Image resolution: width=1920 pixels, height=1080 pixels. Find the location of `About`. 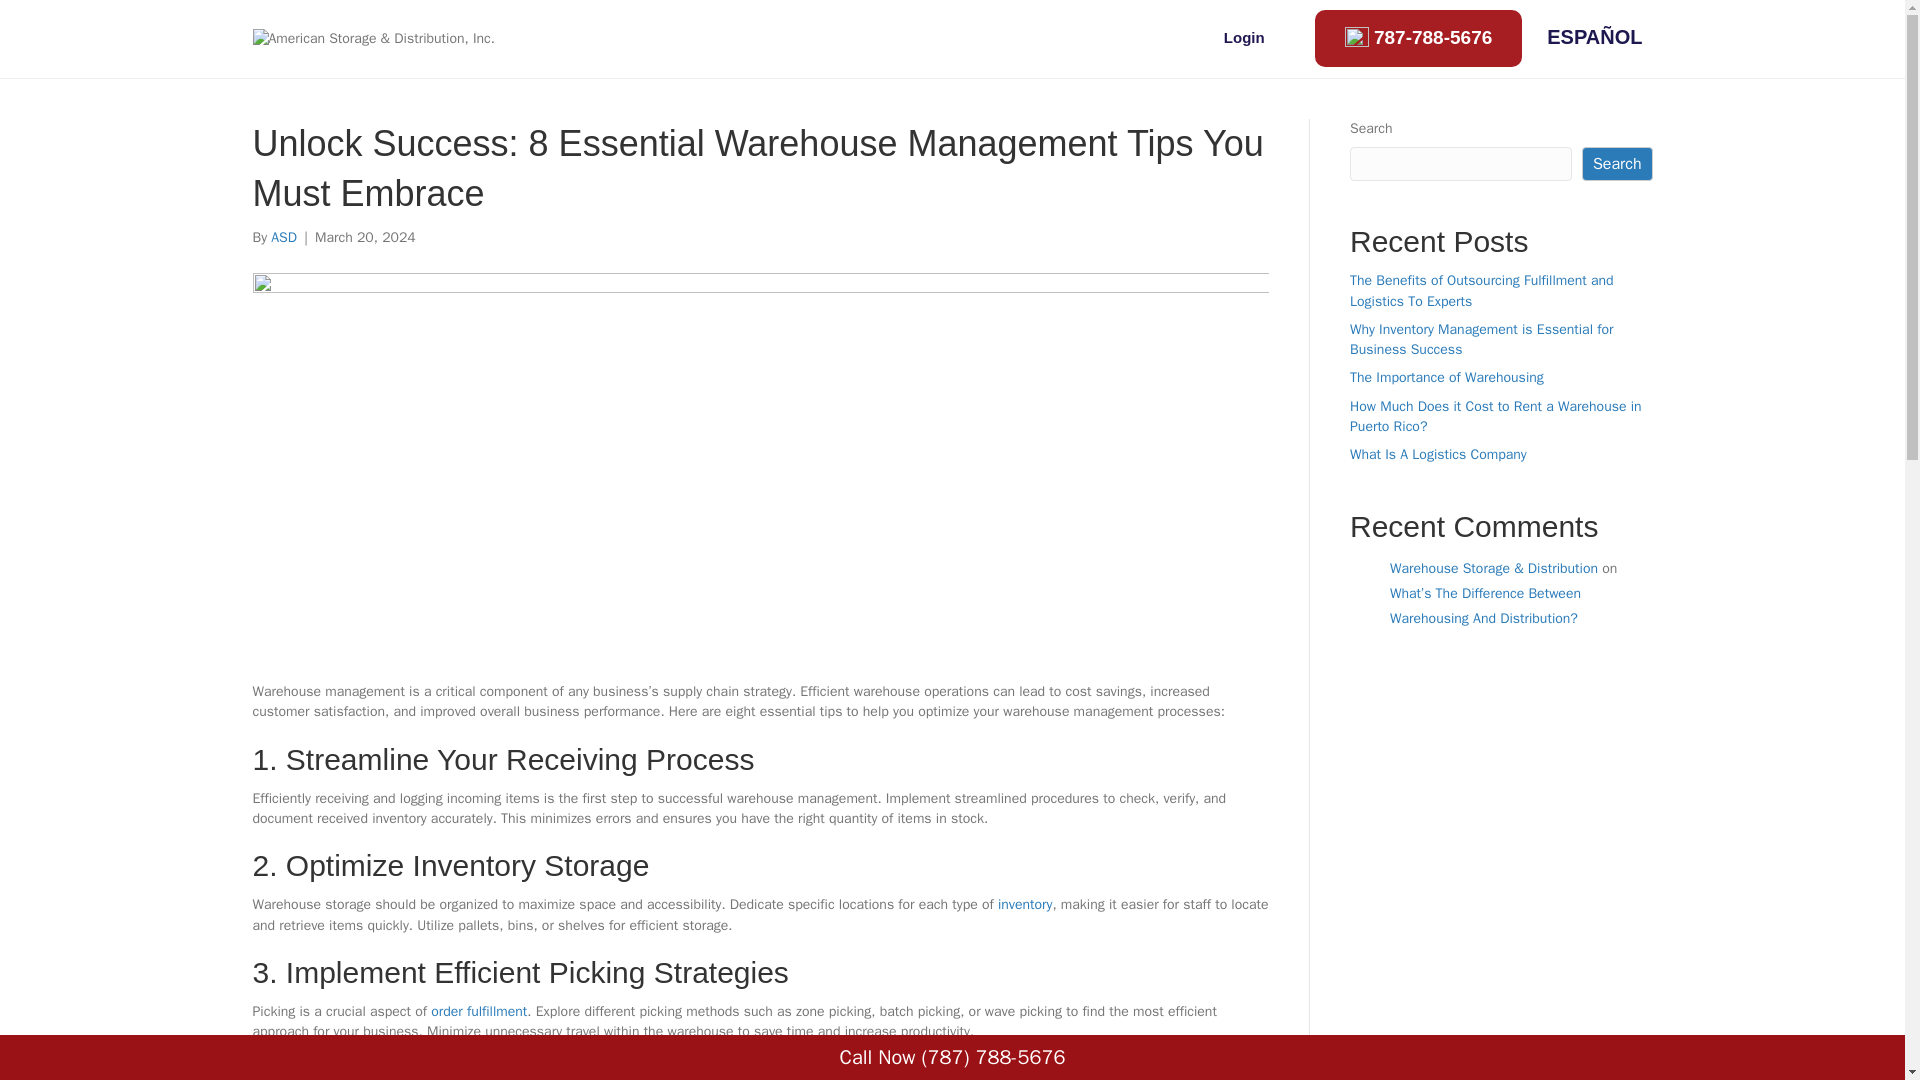

About is located at coordinates (901, 38).